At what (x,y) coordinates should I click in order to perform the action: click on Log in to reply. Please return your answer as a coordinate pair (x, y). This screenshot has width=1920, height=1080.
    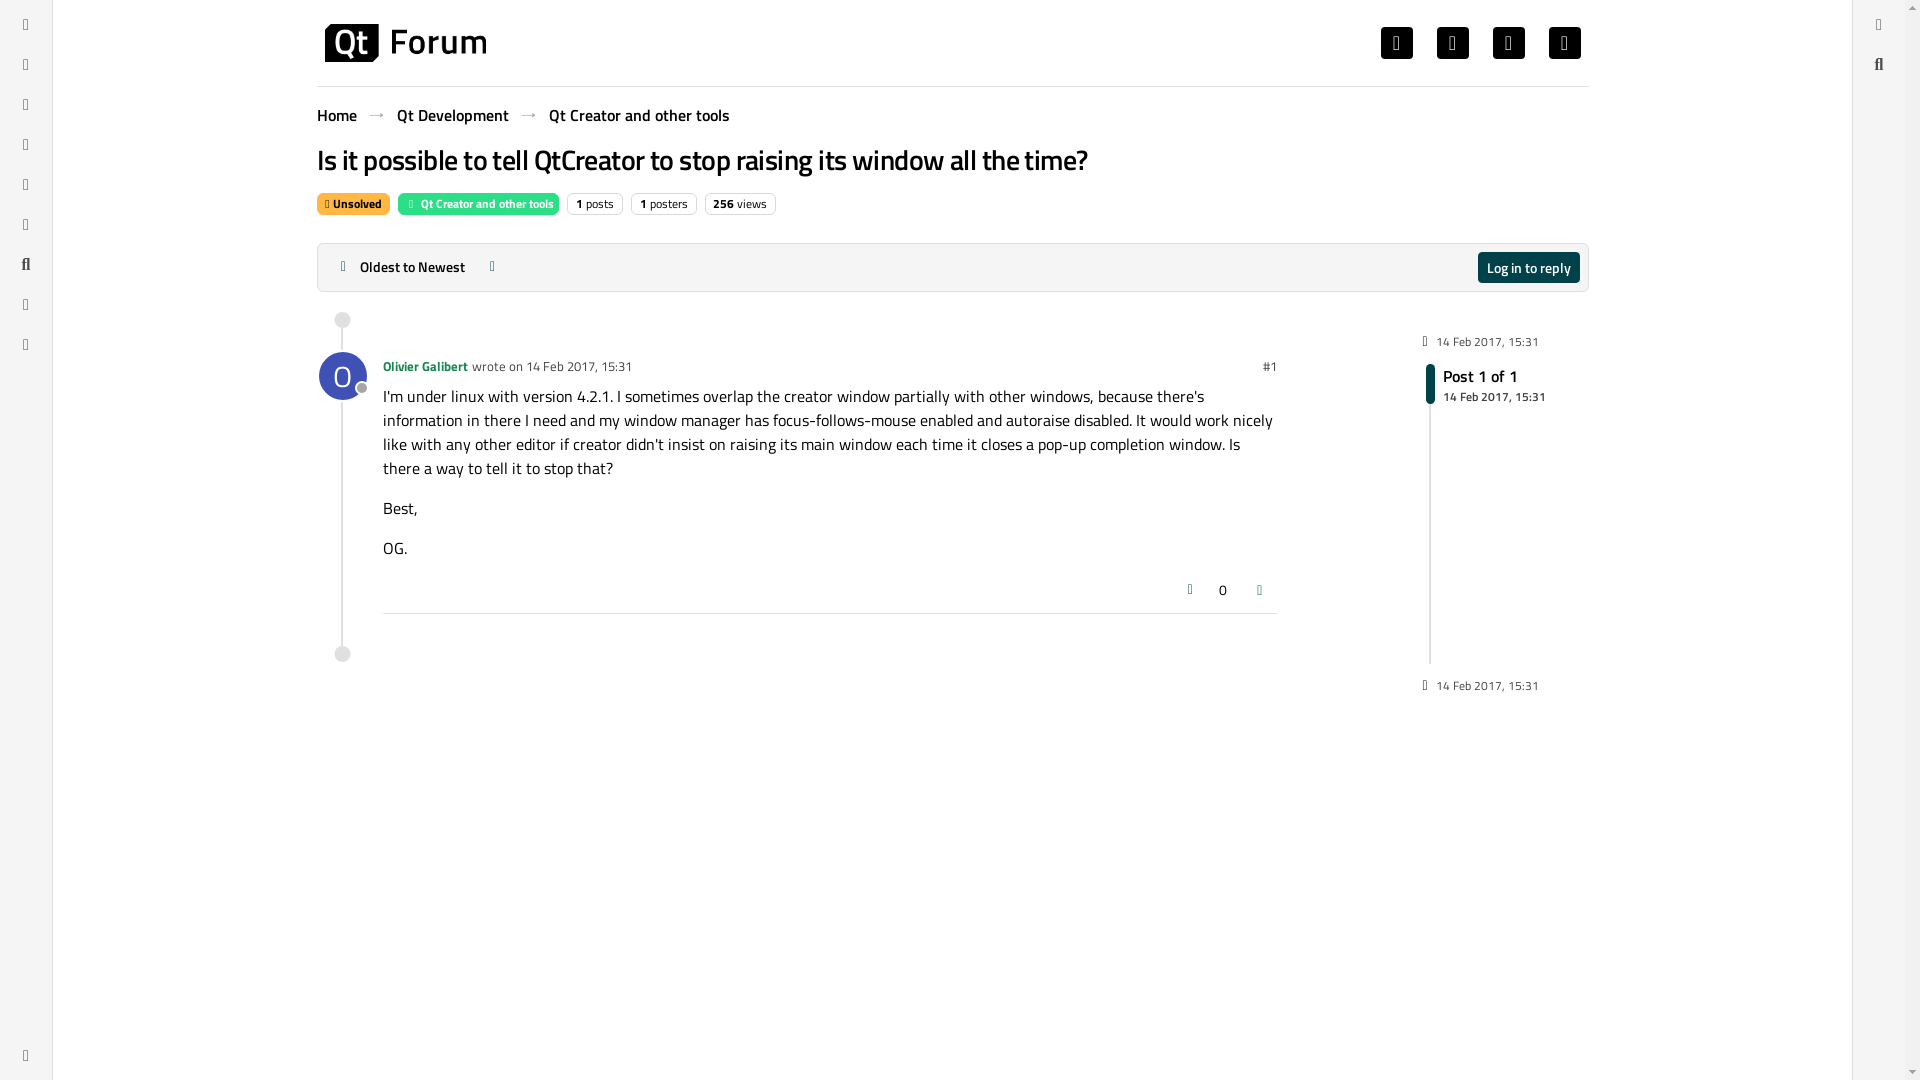
    Looking at the image, I should click on (478, 204).